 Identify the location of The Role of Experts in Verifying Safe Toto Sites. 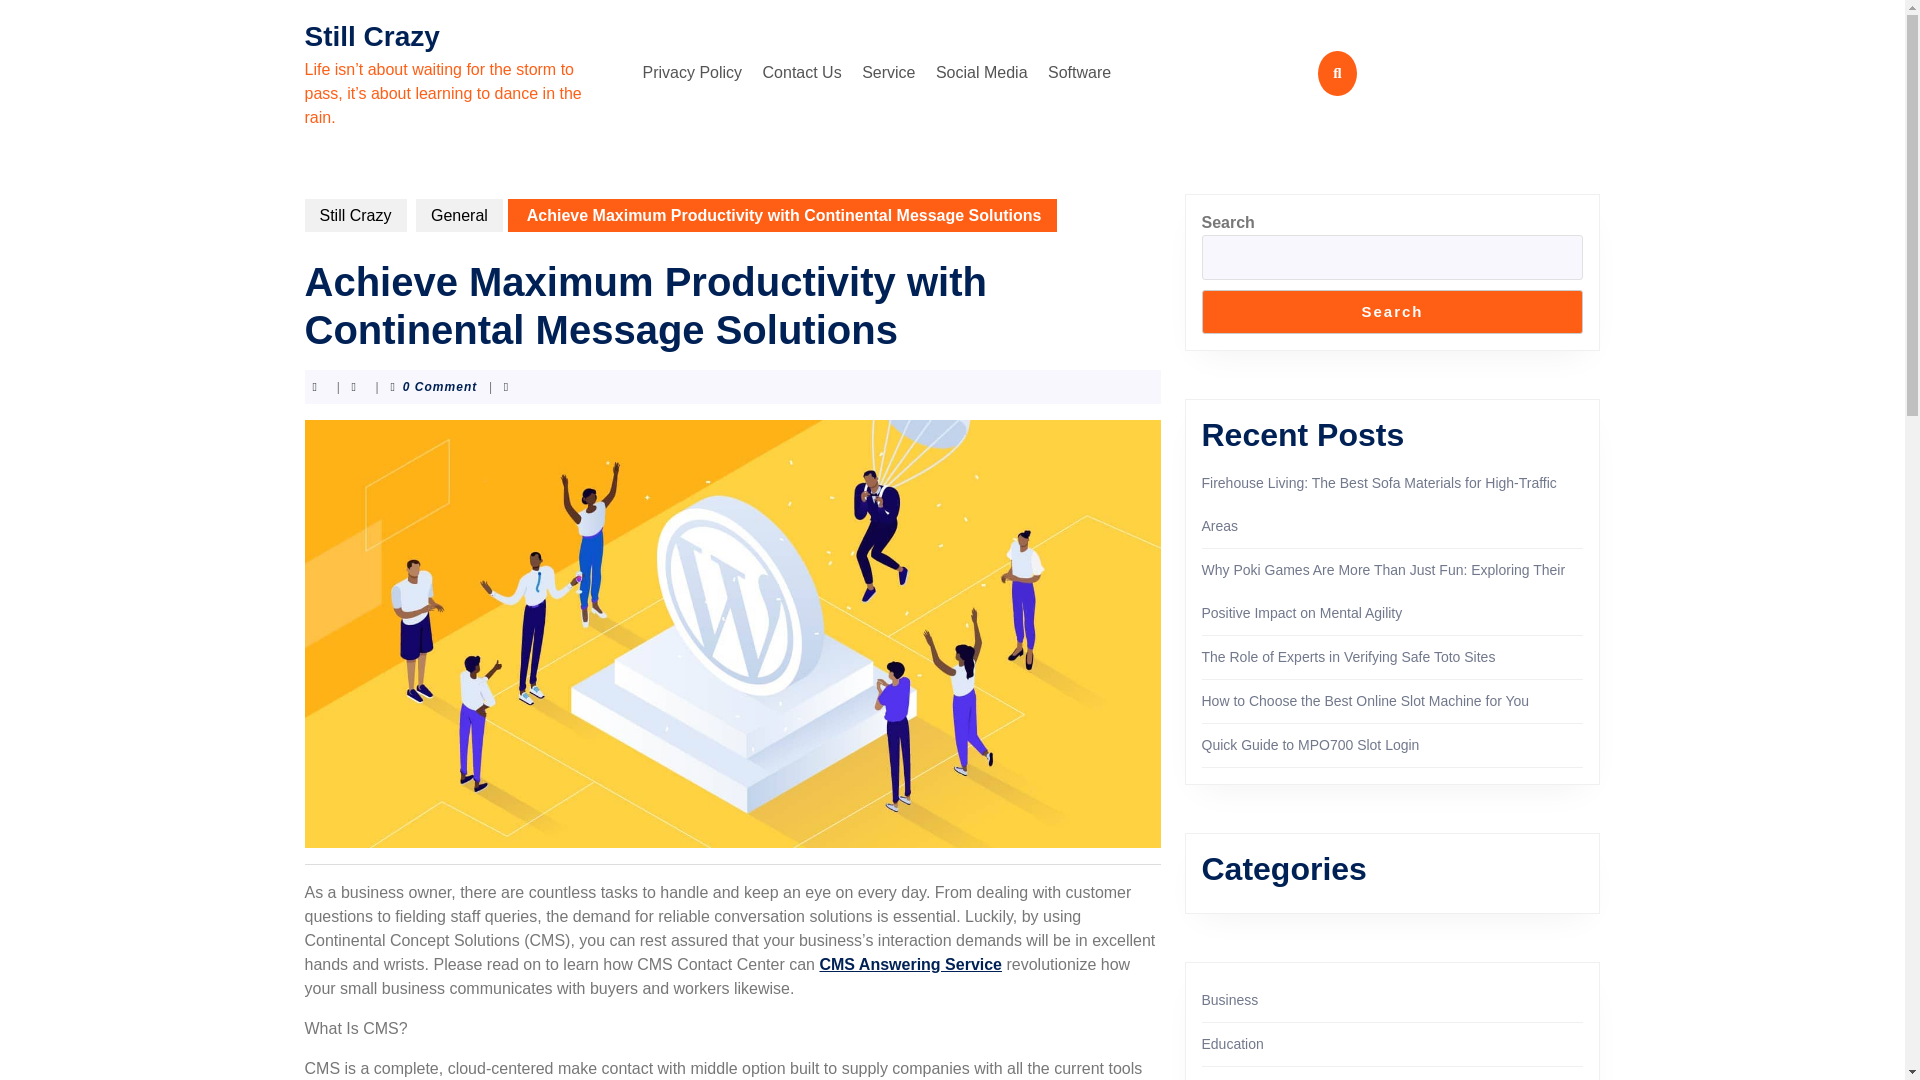
(1348, 657).